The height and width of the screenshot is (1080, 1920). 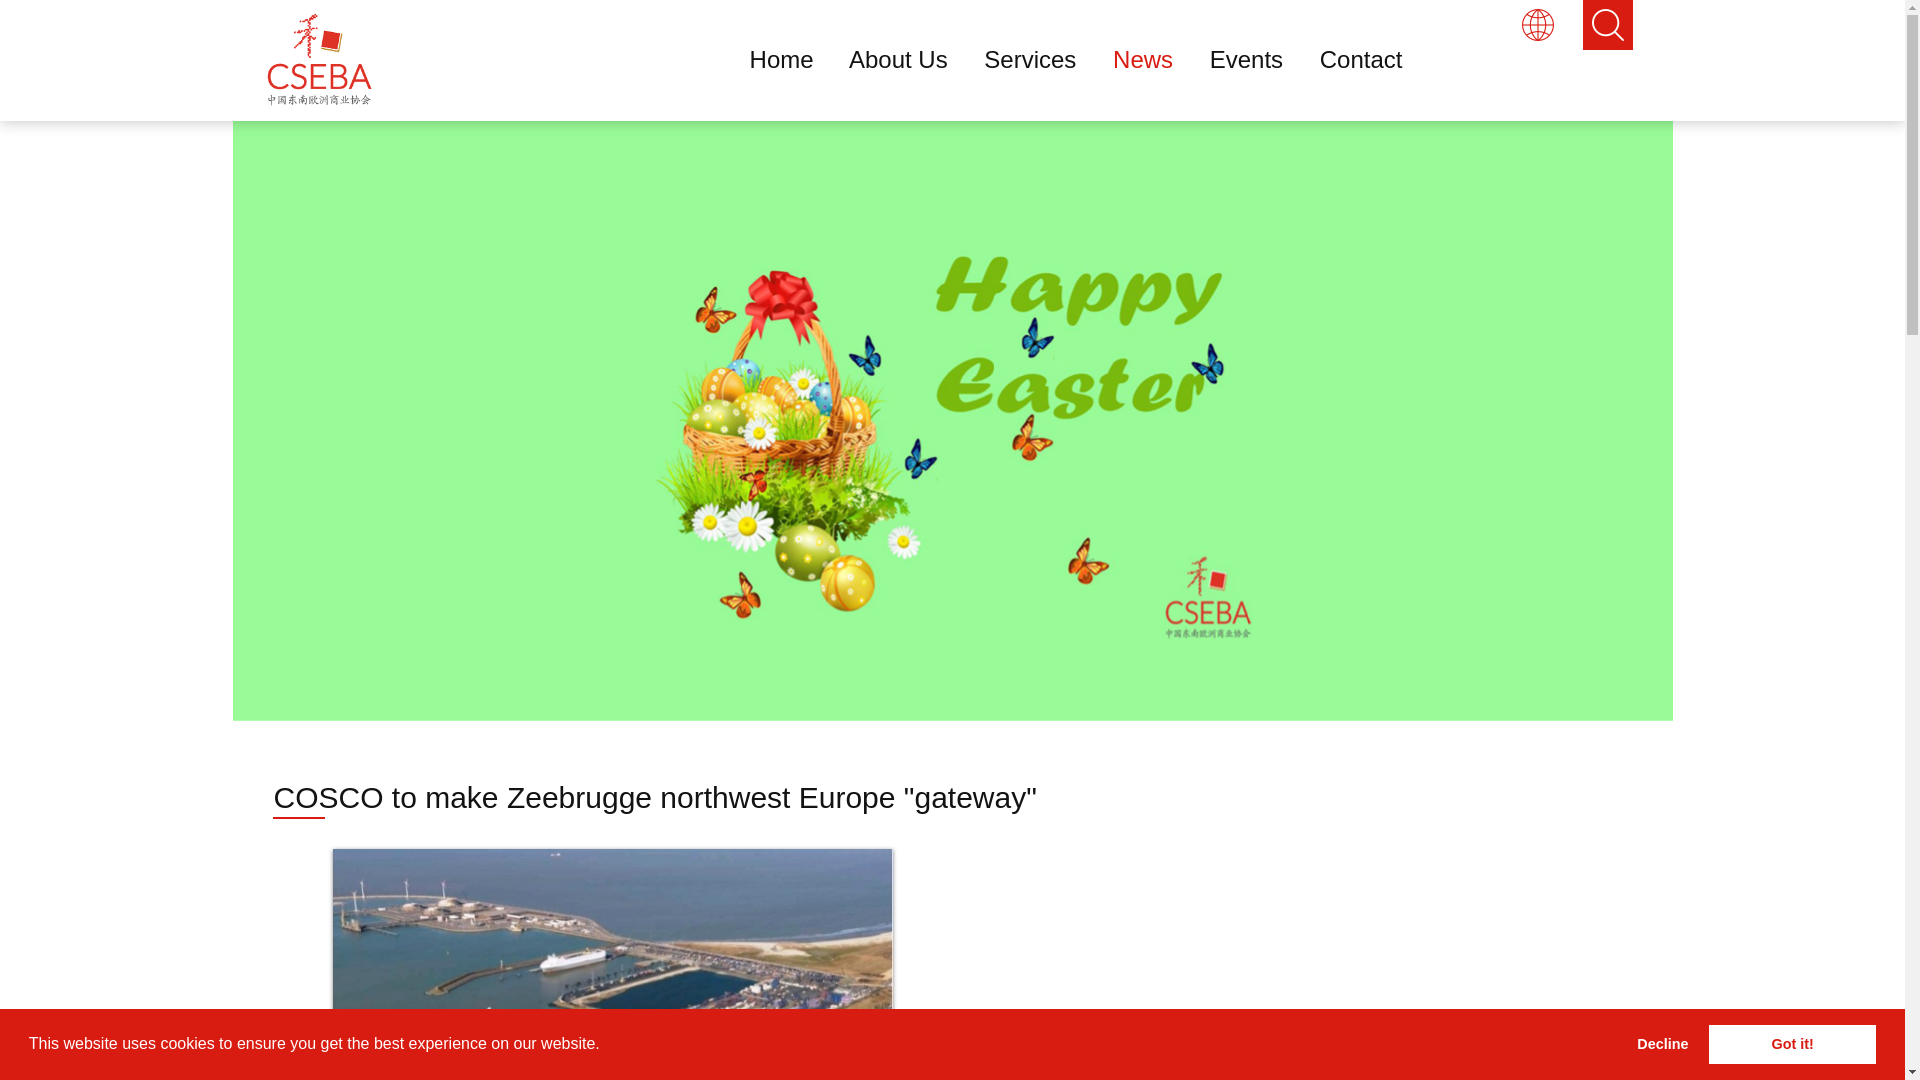 What do you see at coordinates (912, 60) in the screenshot?
I see `About Us` at bounding box center [912, 60].